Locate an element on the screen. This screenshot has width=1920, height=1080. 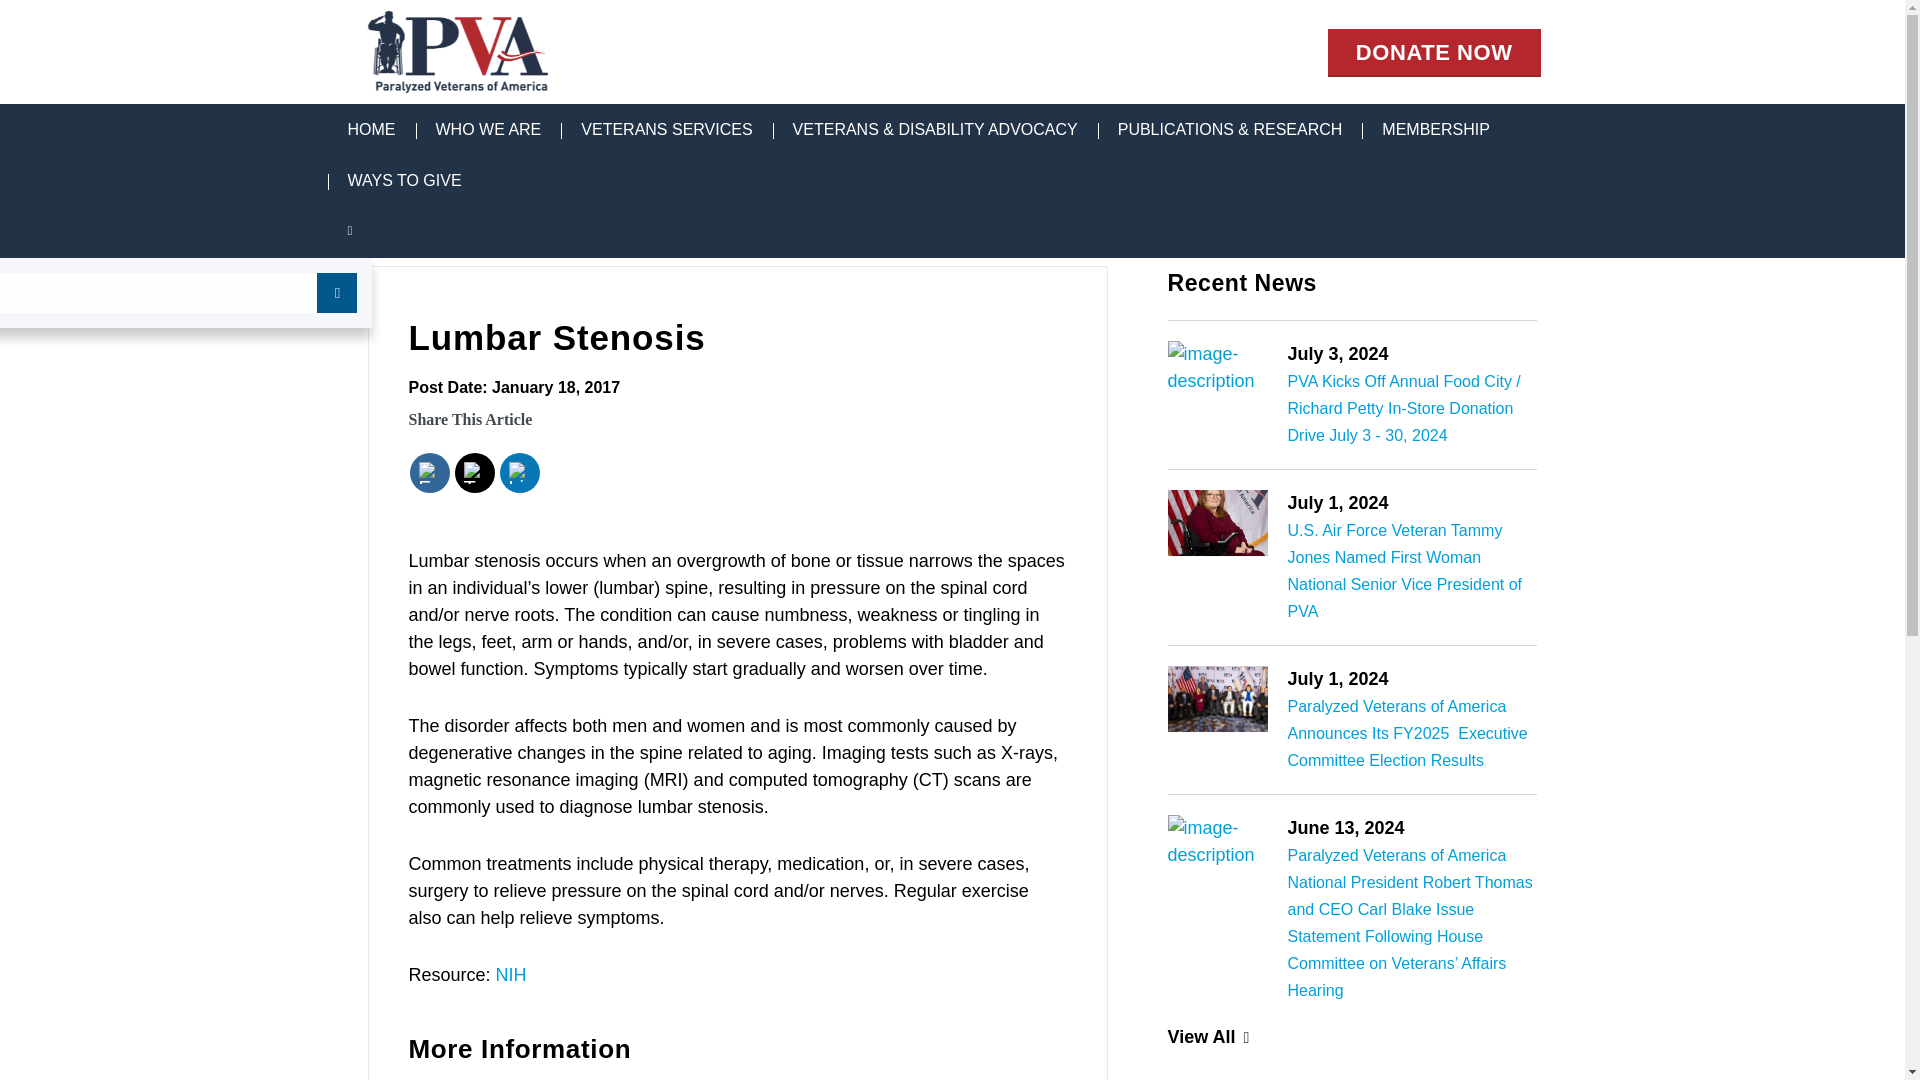
DONATE NOW is located at coordinates (1434, 52).